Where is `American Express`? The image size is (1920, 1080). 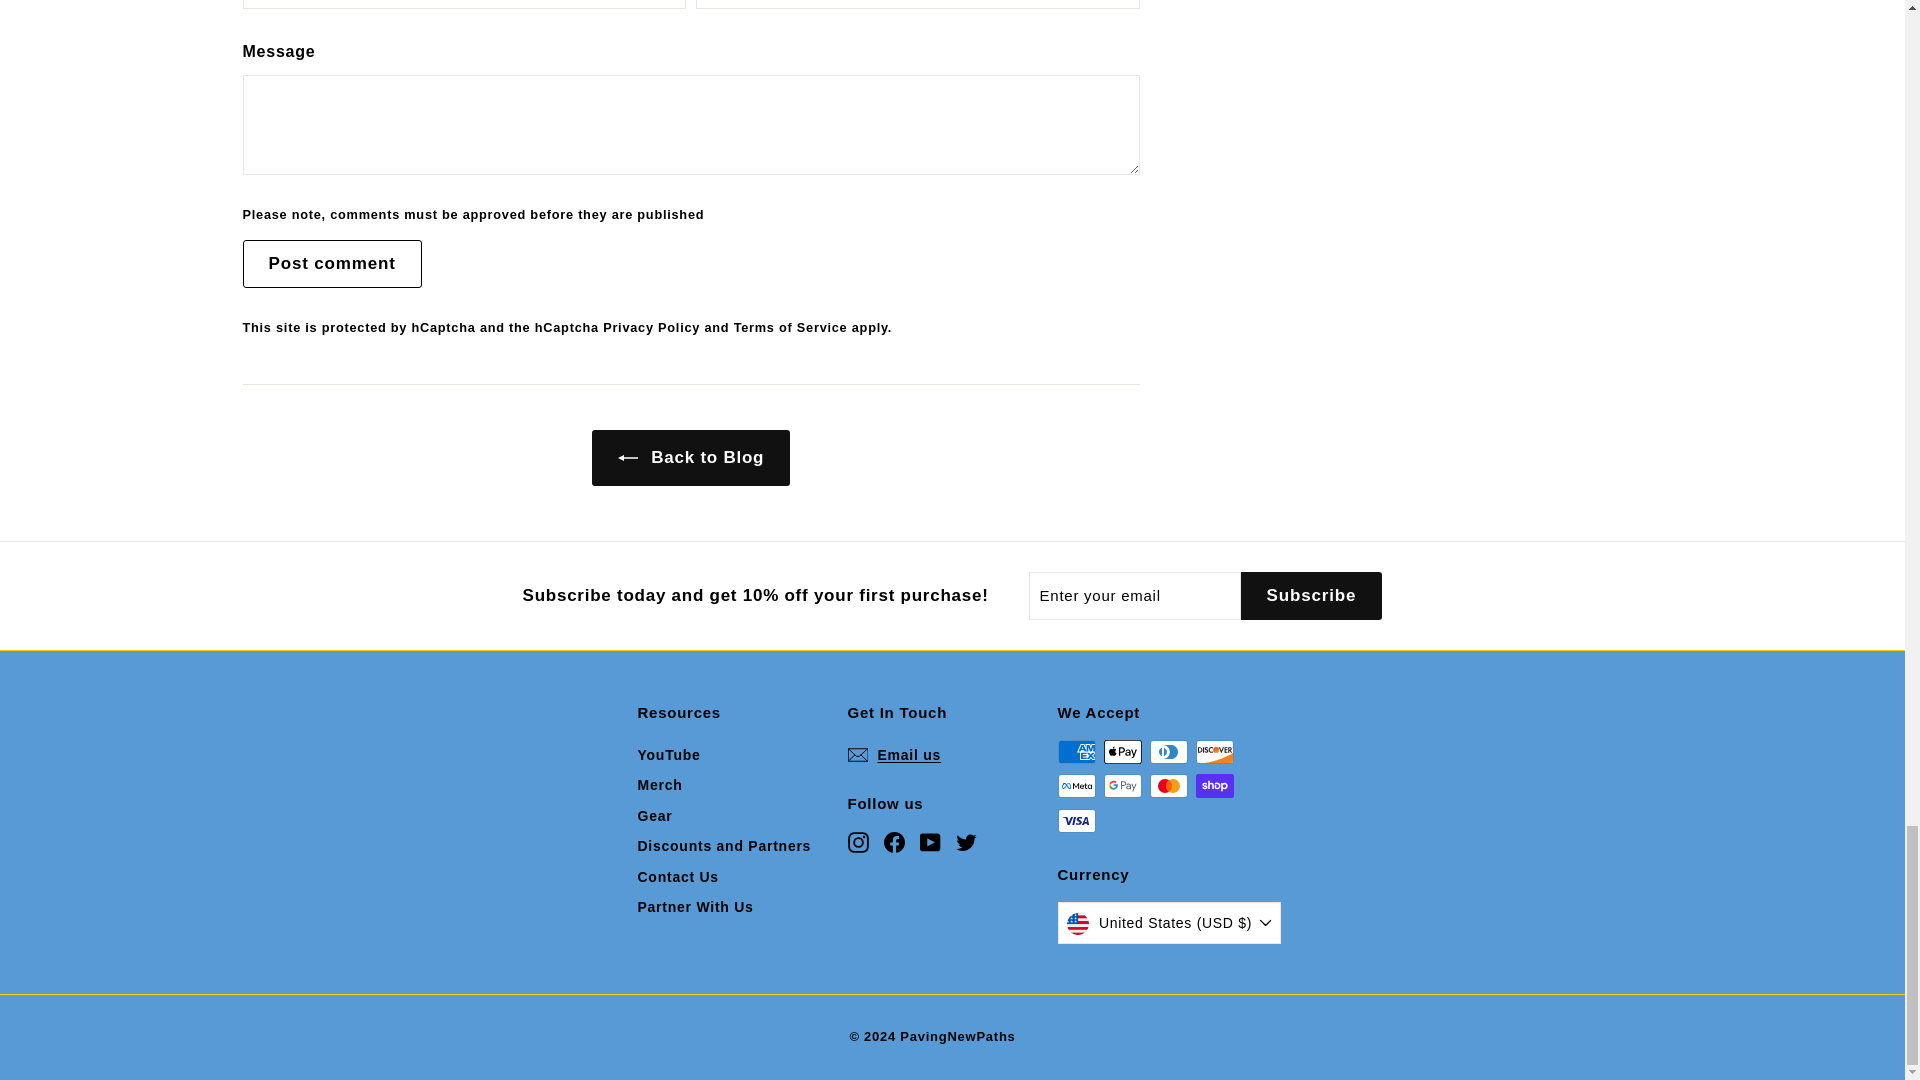 American Express is located at coordinates (1076, 751).